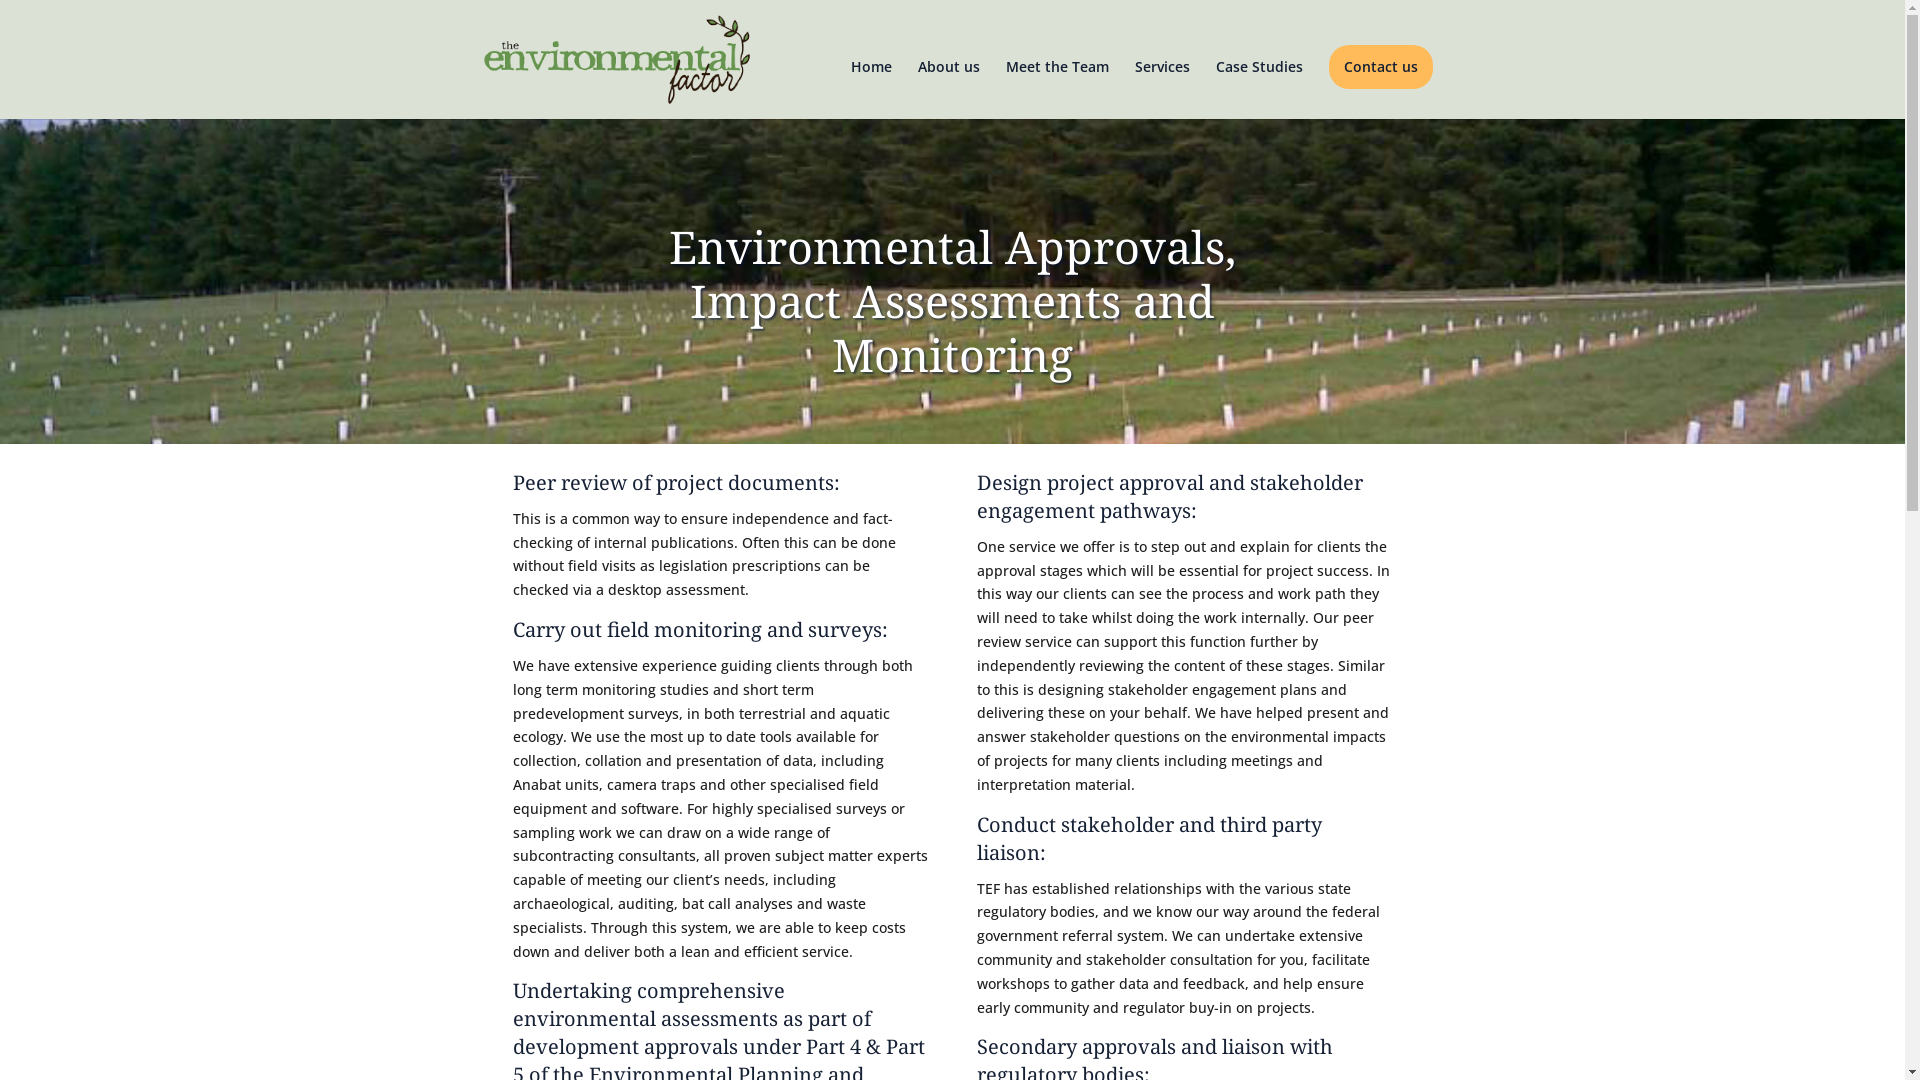  Describe the element at coordinates (1162, 90) in the screenshot. I see `Services` at that location.